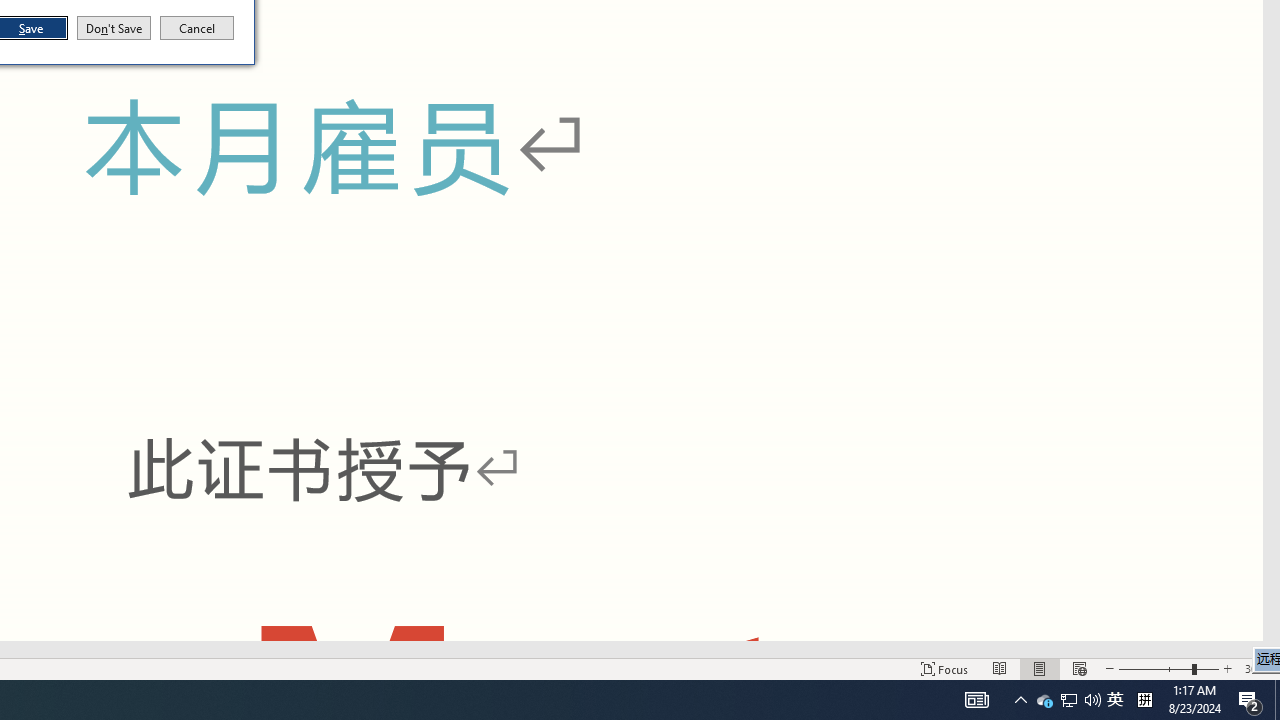 The width and height of the screenshot is (1280, 720). I want to click on User Promoted Notification Area, so click(1068, 700).